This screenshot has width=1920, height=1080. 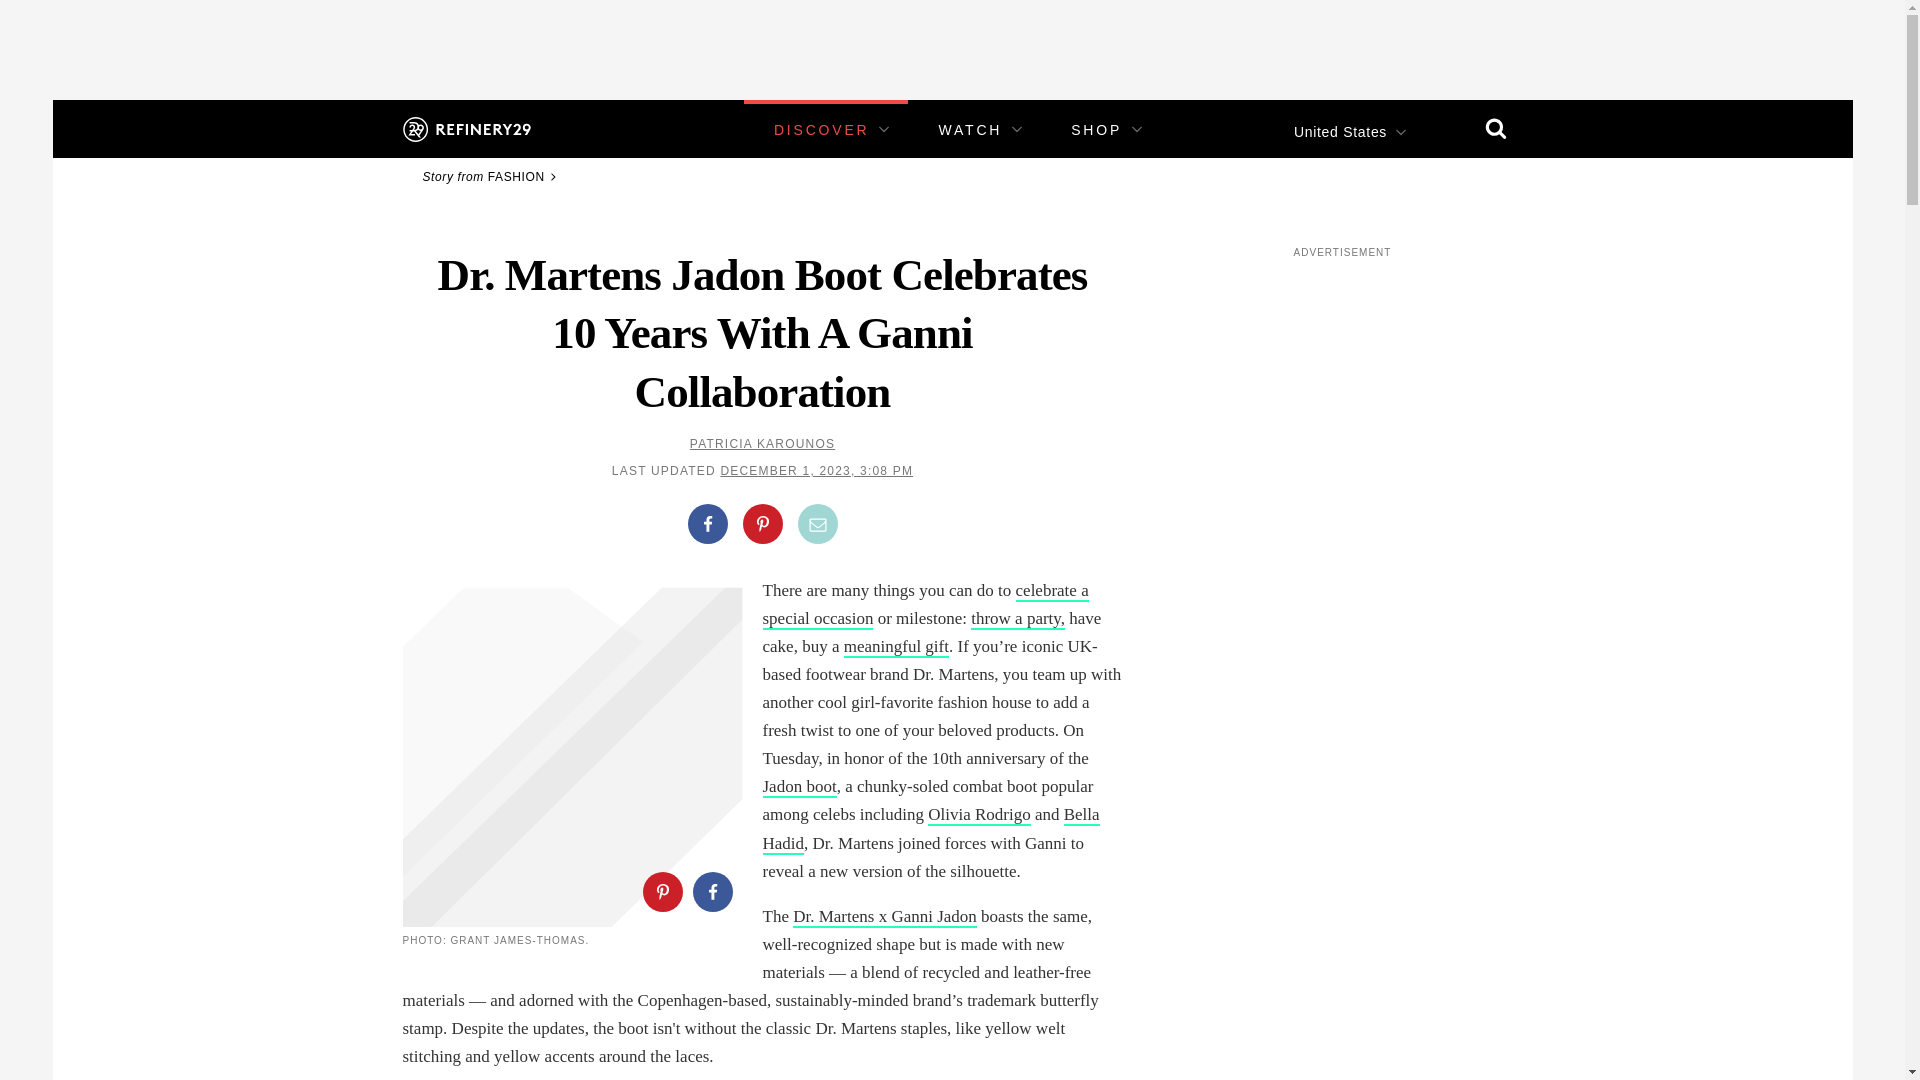 What do you see at coordinates (930, 829) in the screenshot?
I see `Bella Hadid` at bounding box center [930, 829].